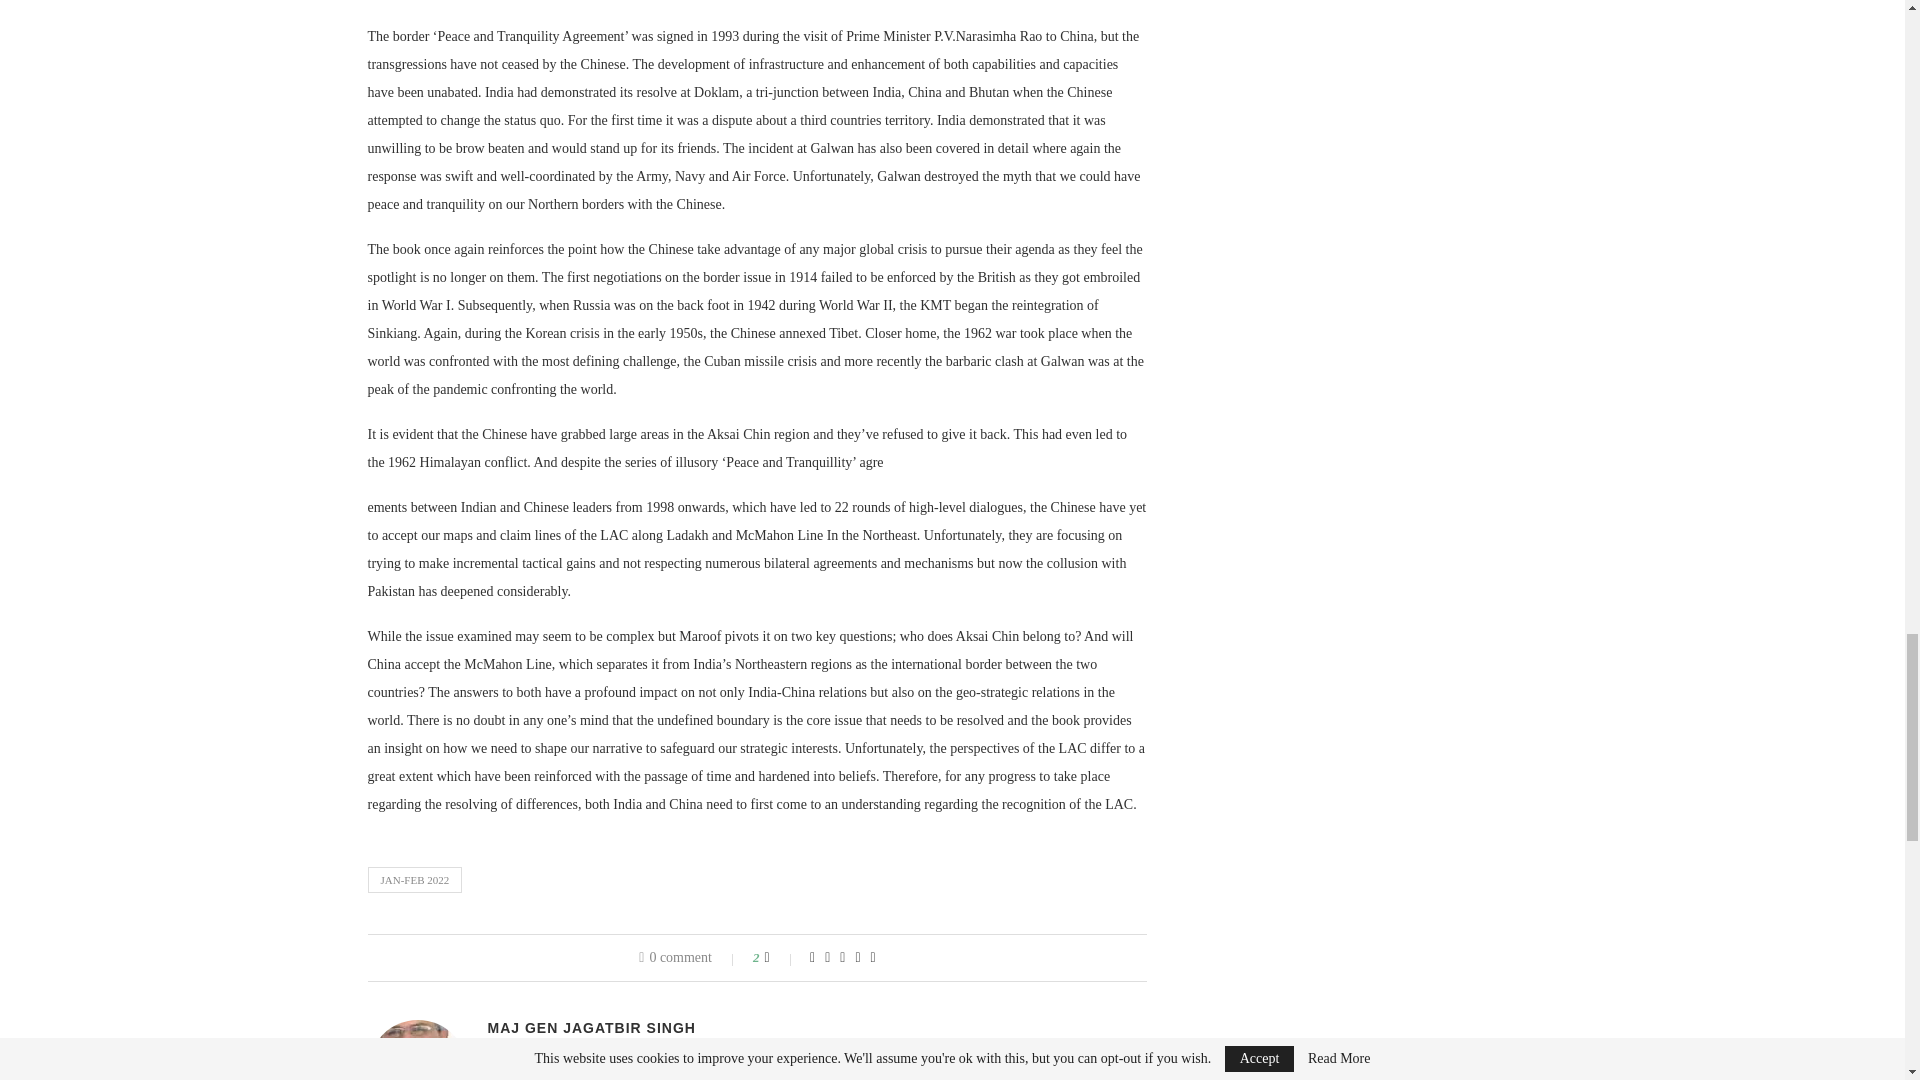 This screenshot has height=1080, width=1920. What do you see at coordinates (591, 1027) in the screenshot?
I see `Author Maj Gen Jagatbir Singh` at bounding box center [591, 1027].